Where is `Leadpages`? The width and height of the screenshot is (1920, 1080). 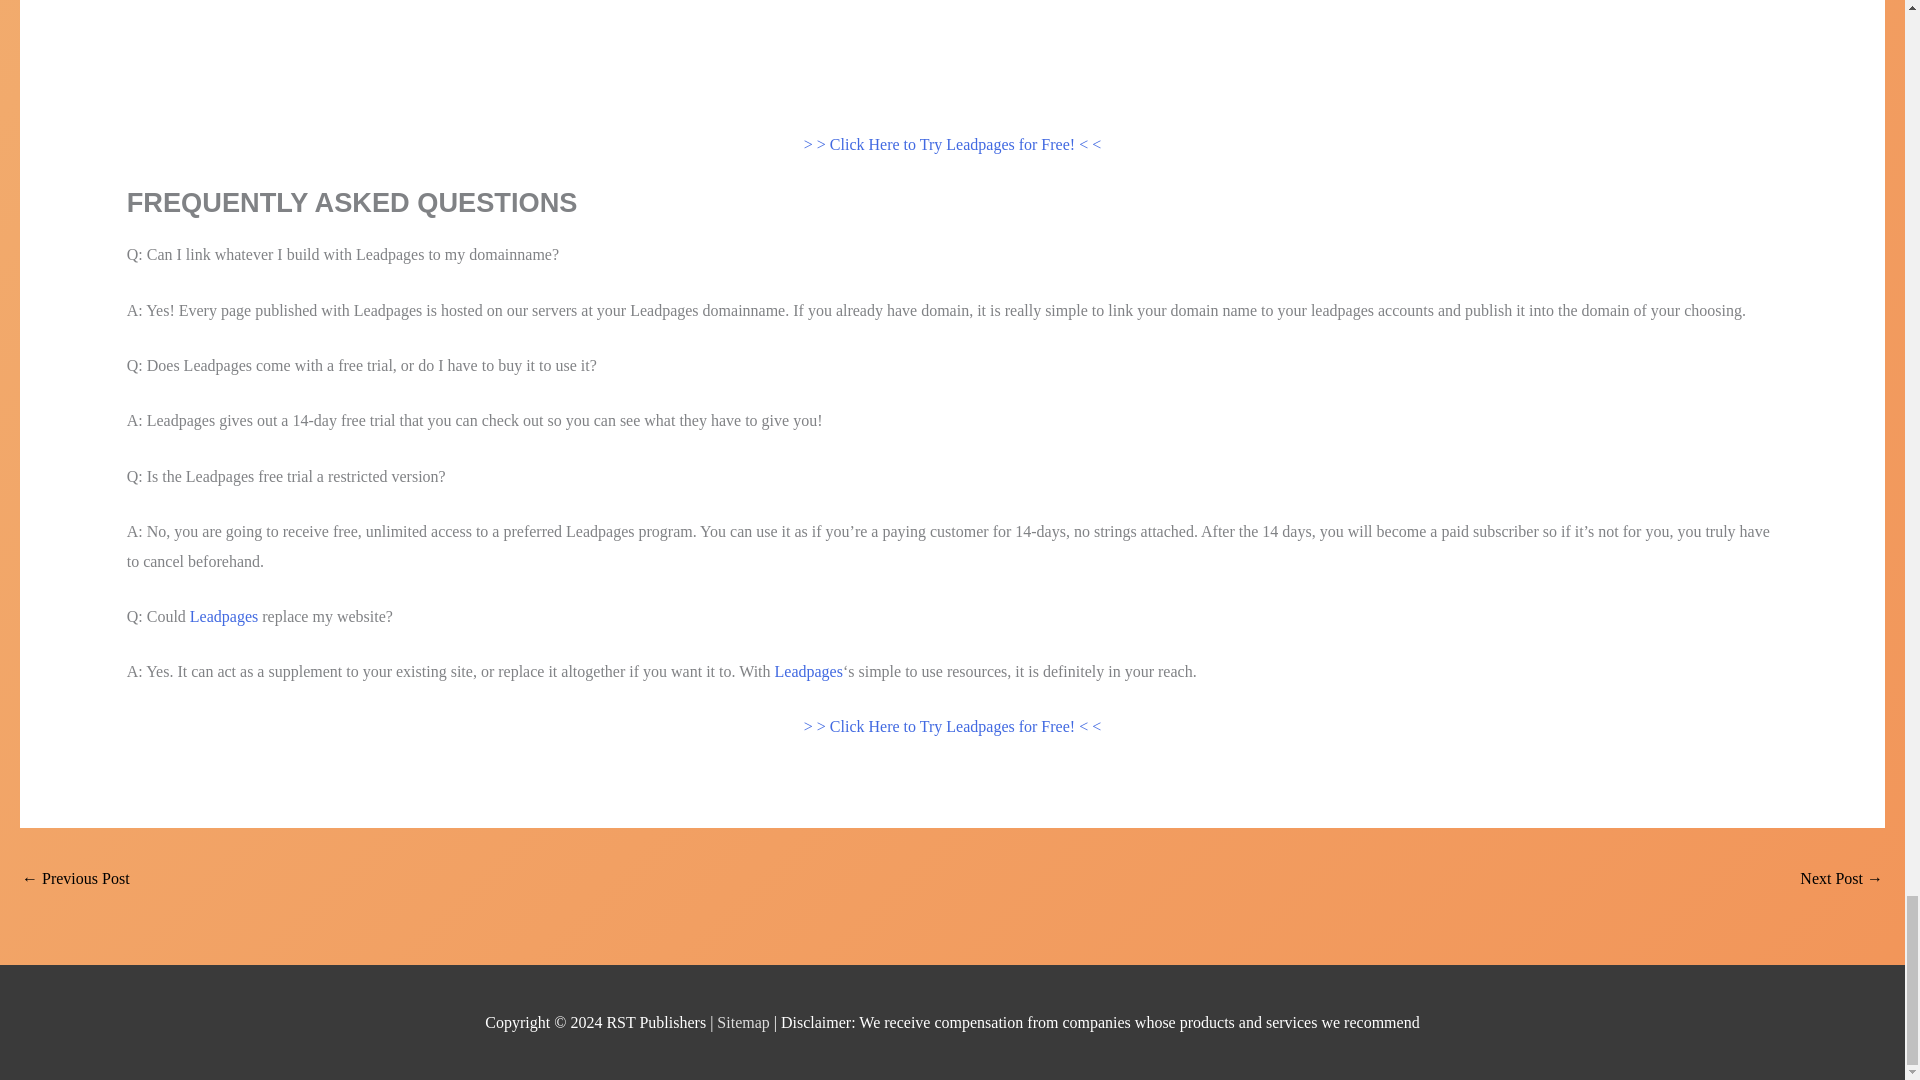
Leadpages is located at coordinates (224, 616).